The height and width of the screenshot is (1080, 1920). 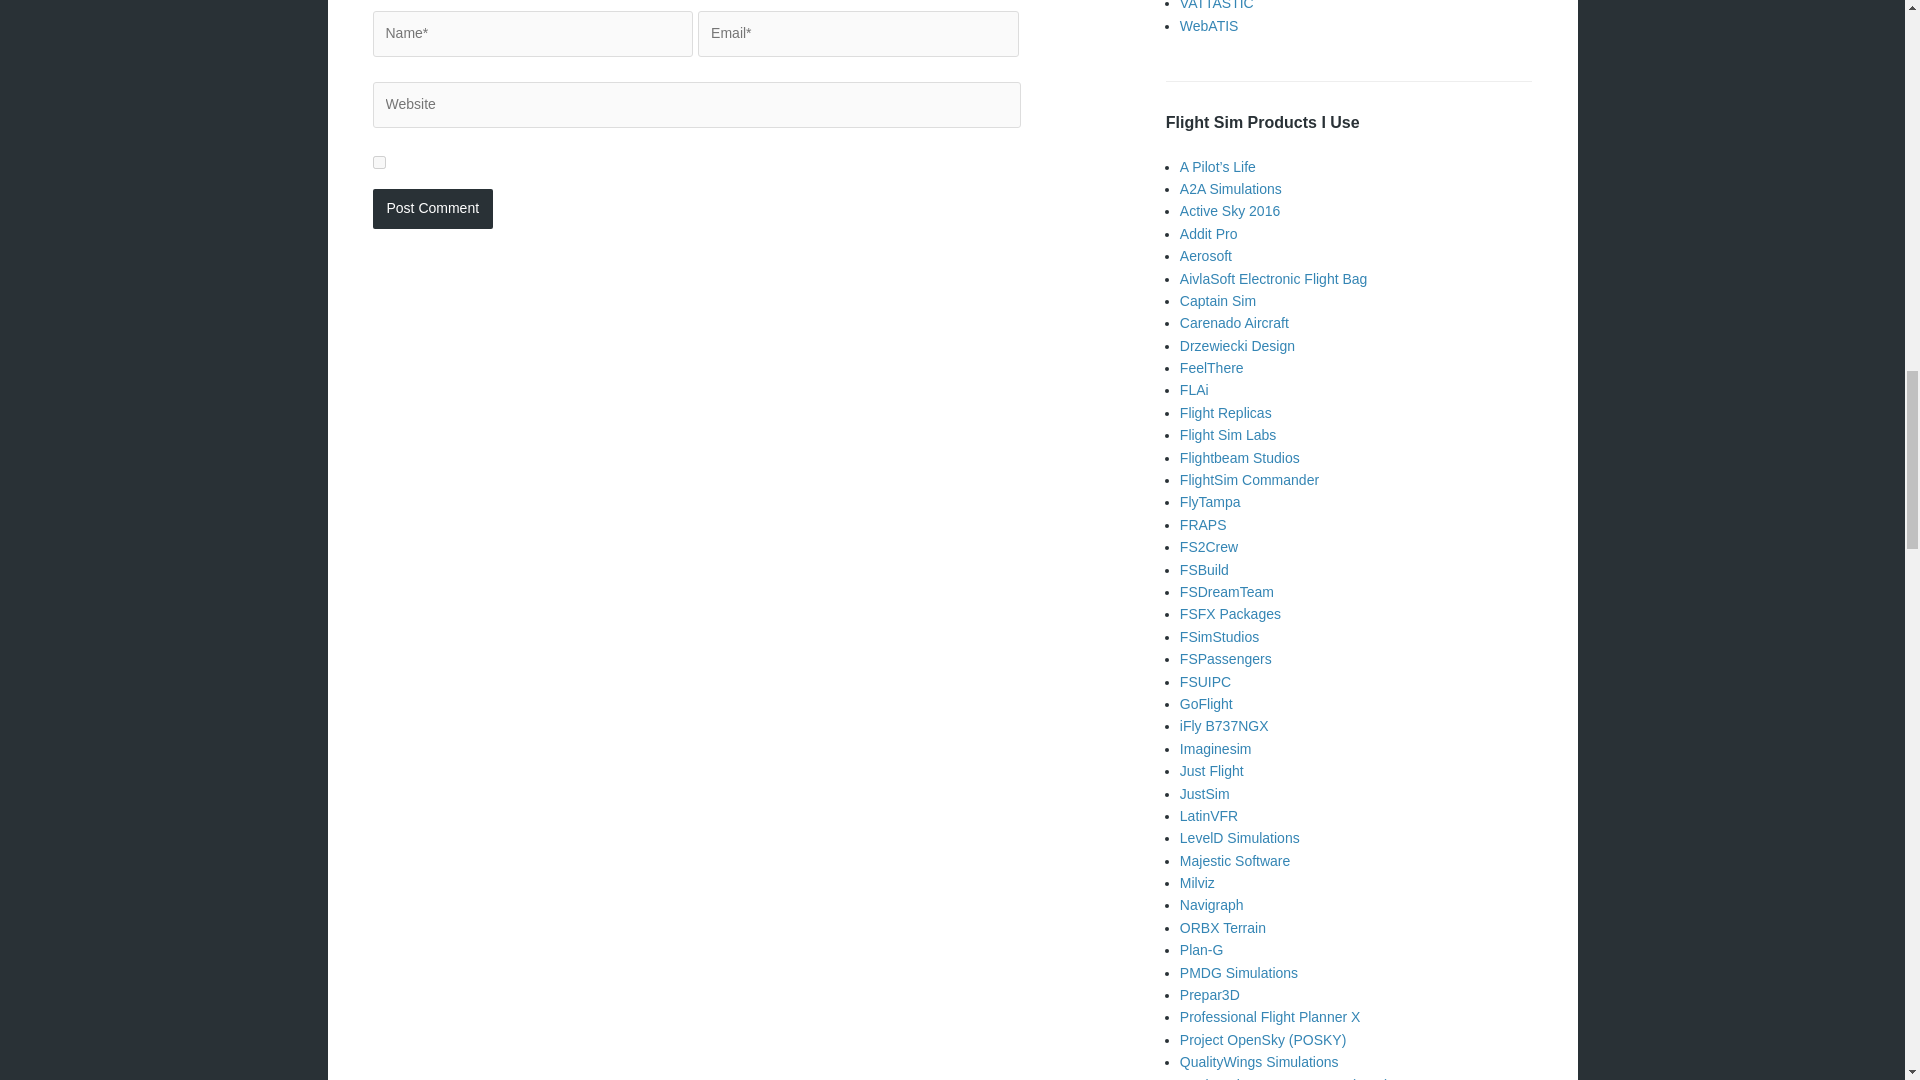 I want to click on Post Comment, so click(x=432, y=208).